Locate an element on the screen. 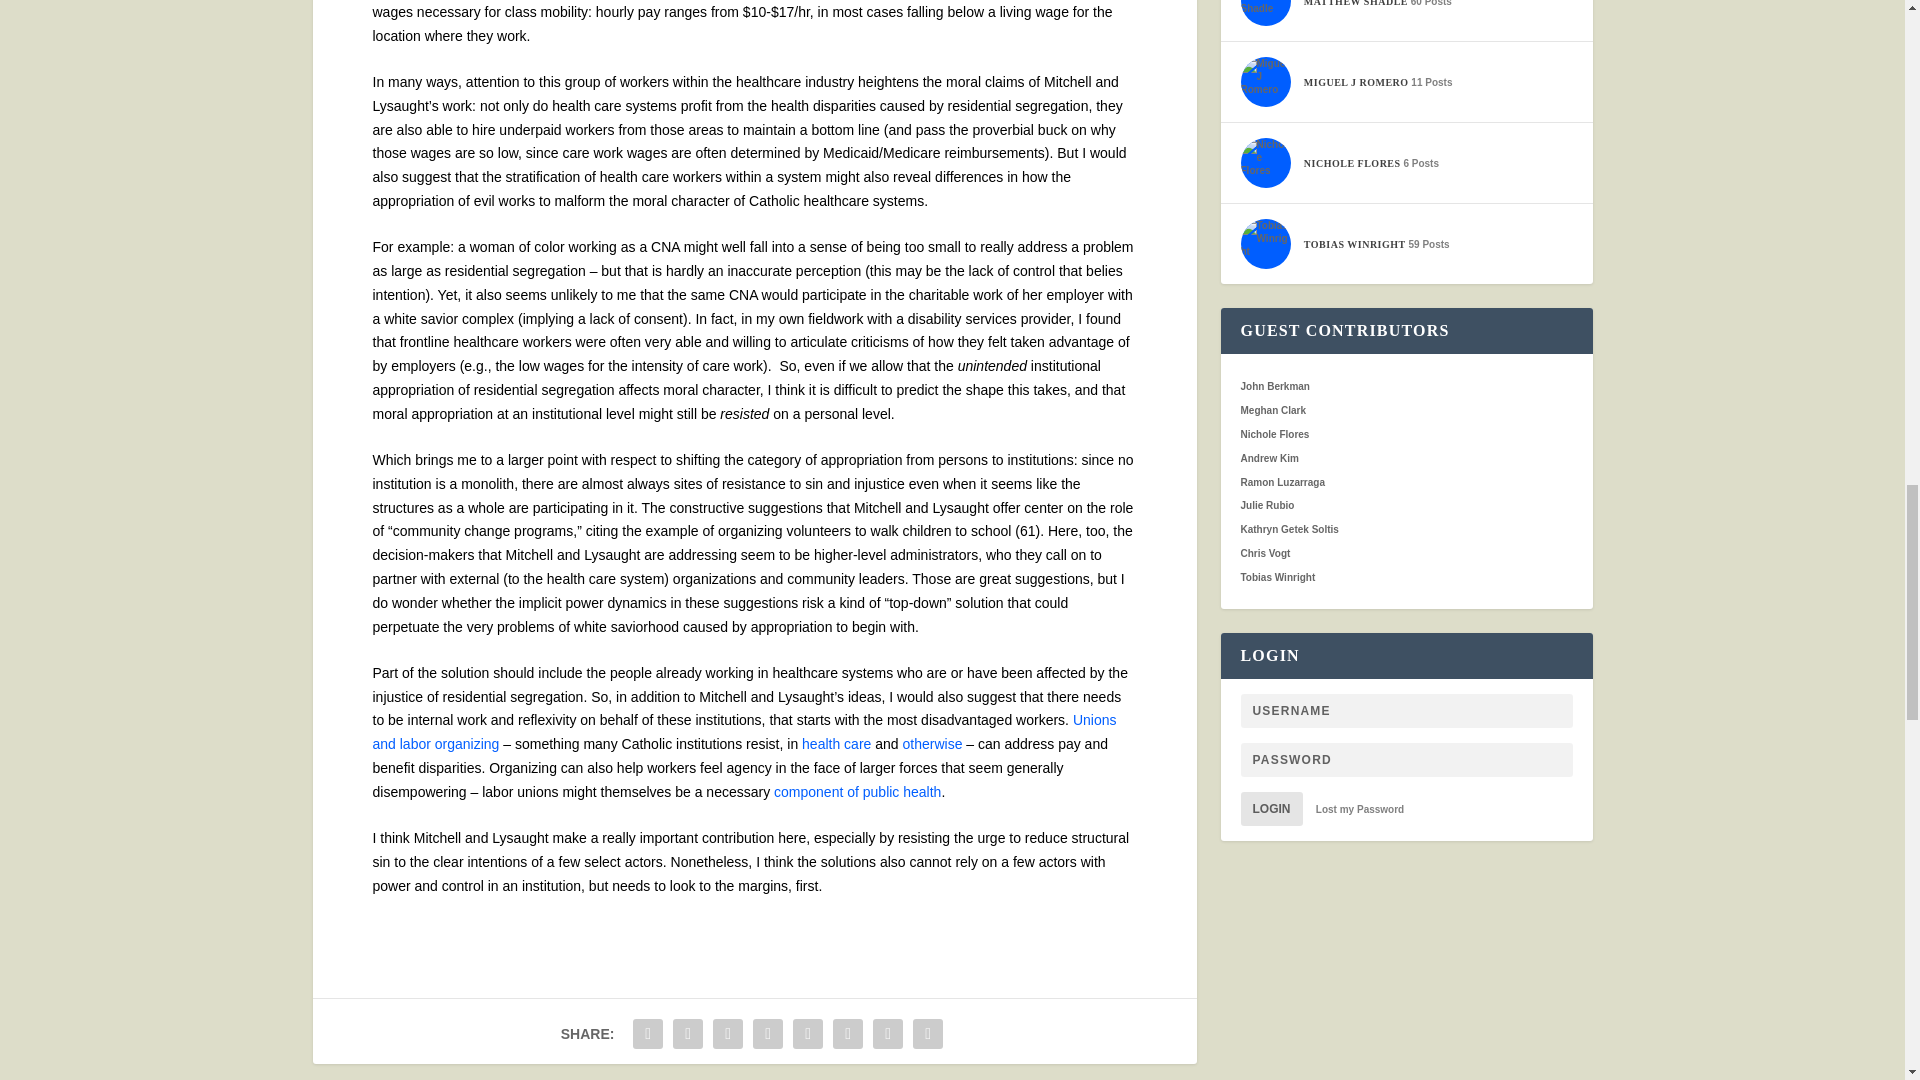  otherwise is located at coordinates (932, 743).